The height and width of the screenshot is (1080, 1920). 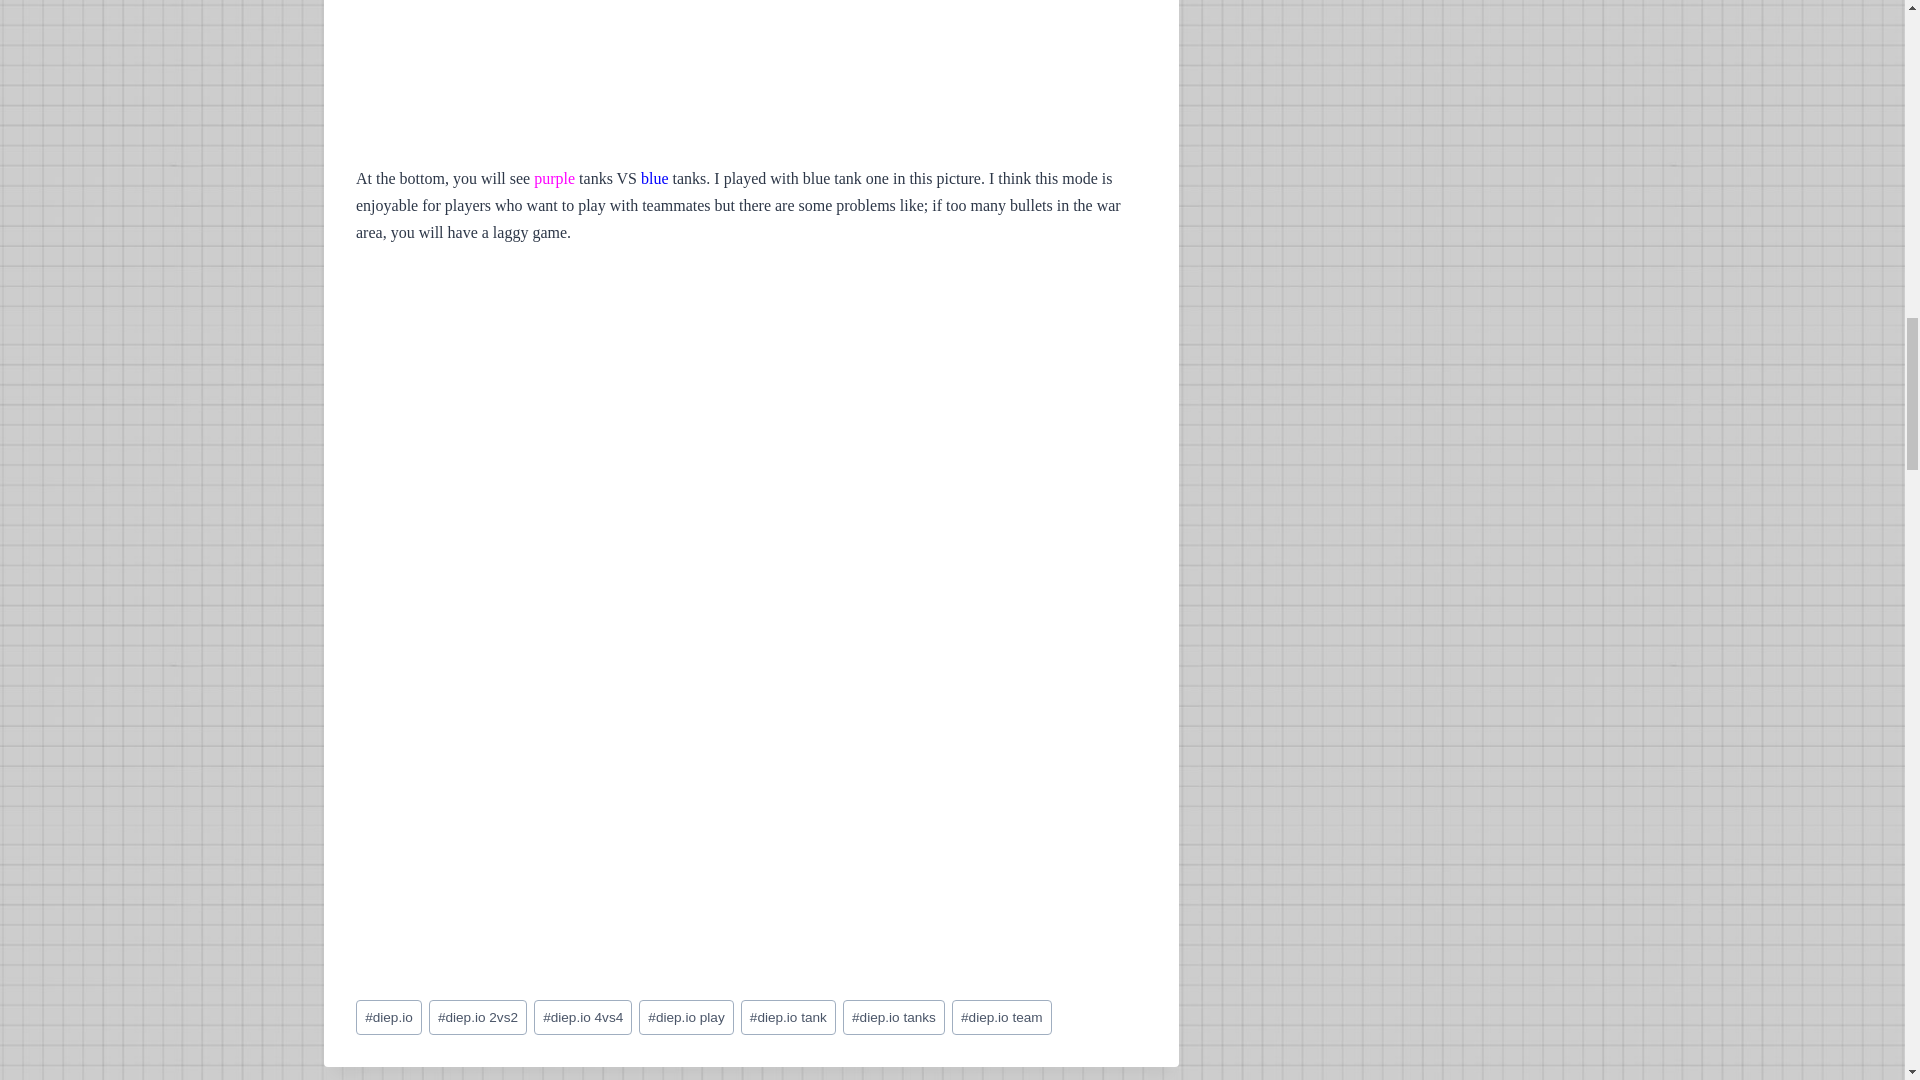 What do you see at coordinates (477, 1017) in the screenshot?
I see `diep.io 2vs2` at bounding box center [477, 1017].